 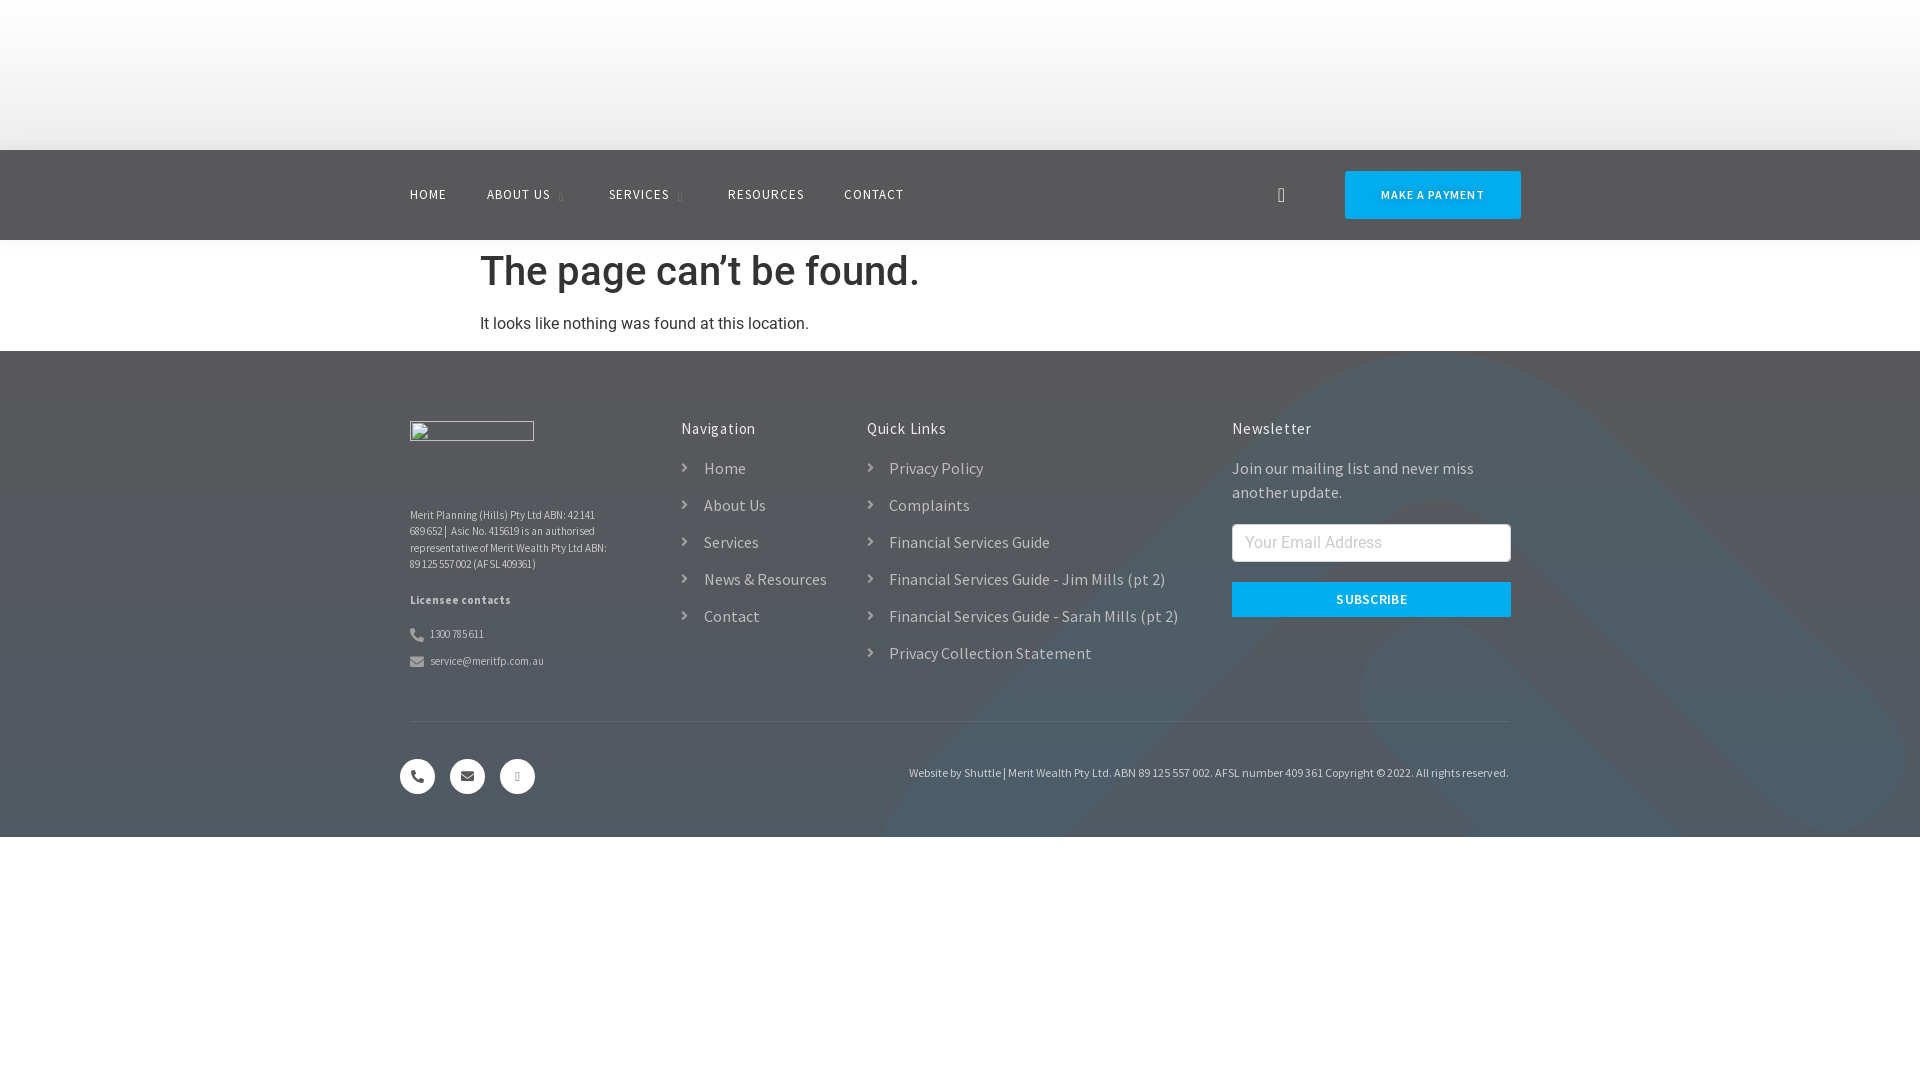 I want to click on Contact, so click(x=764, y=616).